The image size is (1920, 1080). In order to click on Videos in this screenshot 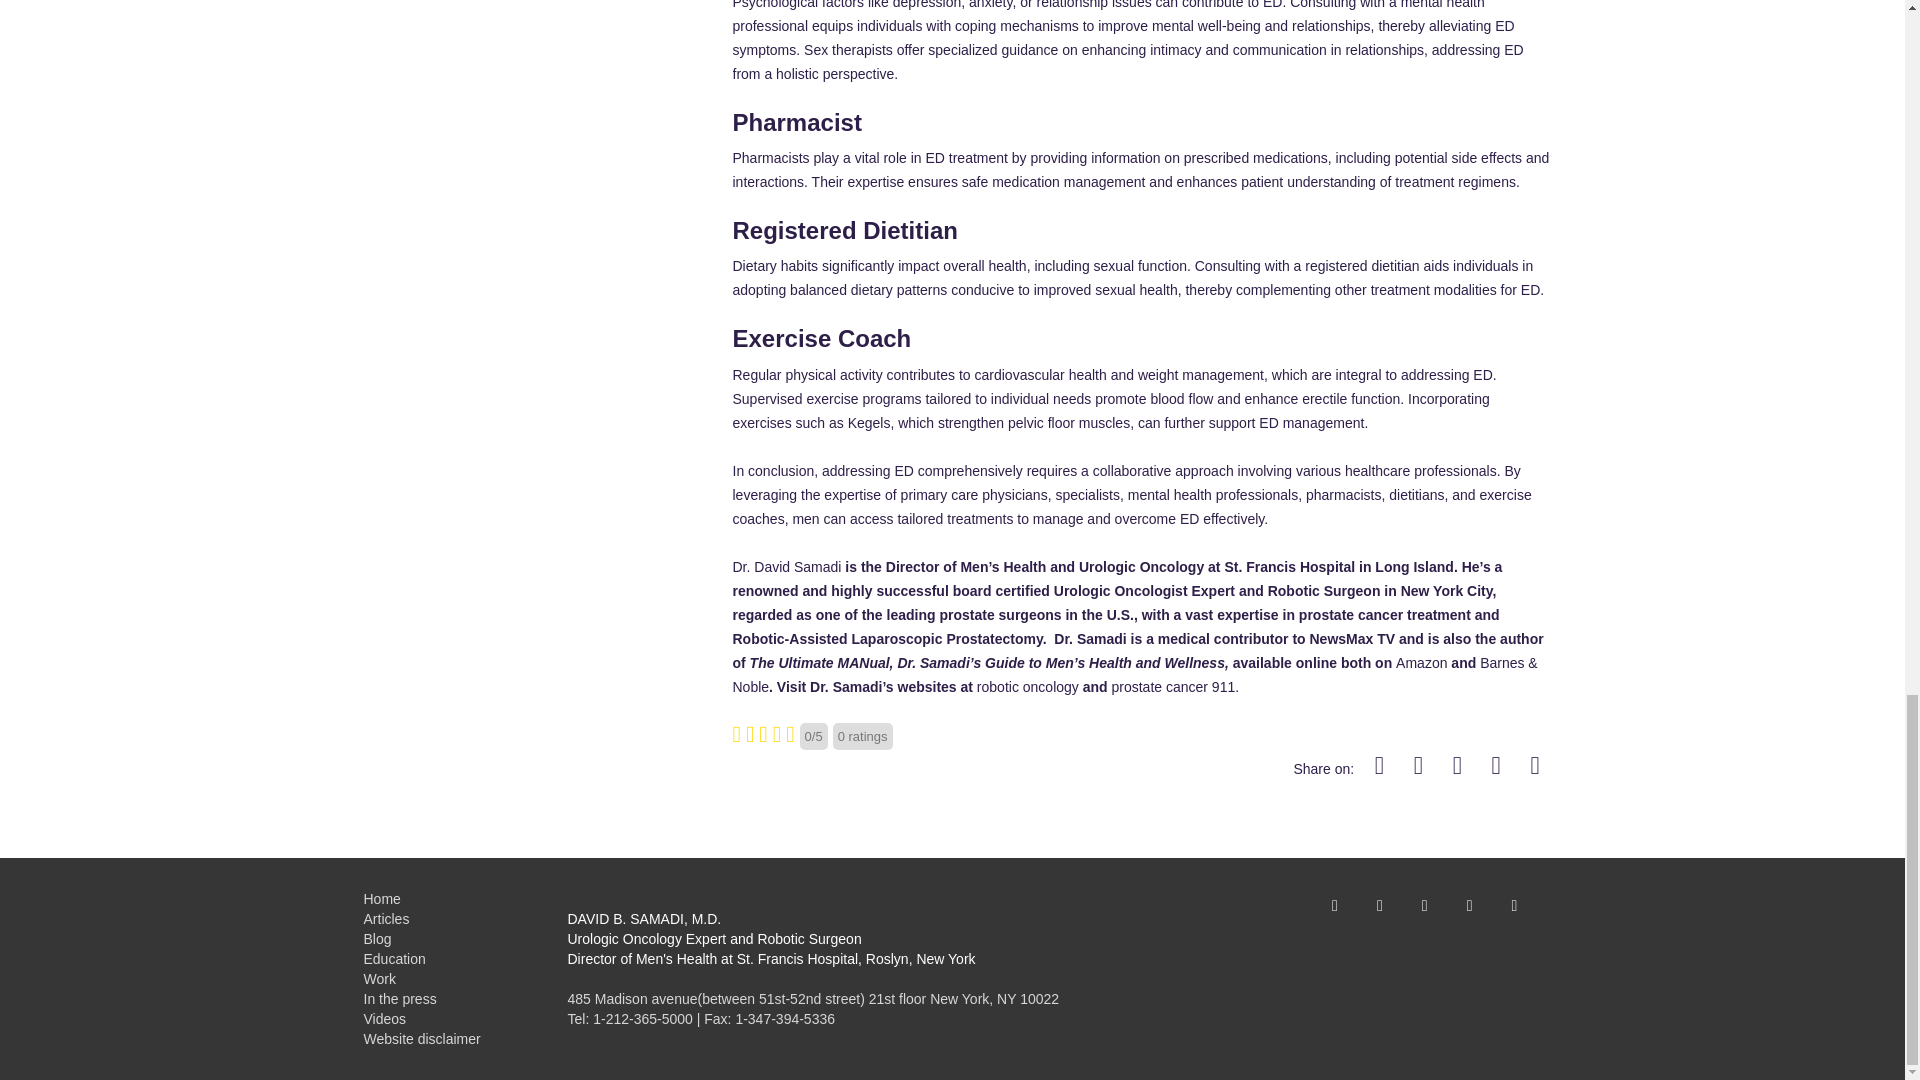, I will do `click(386, 1018)`.